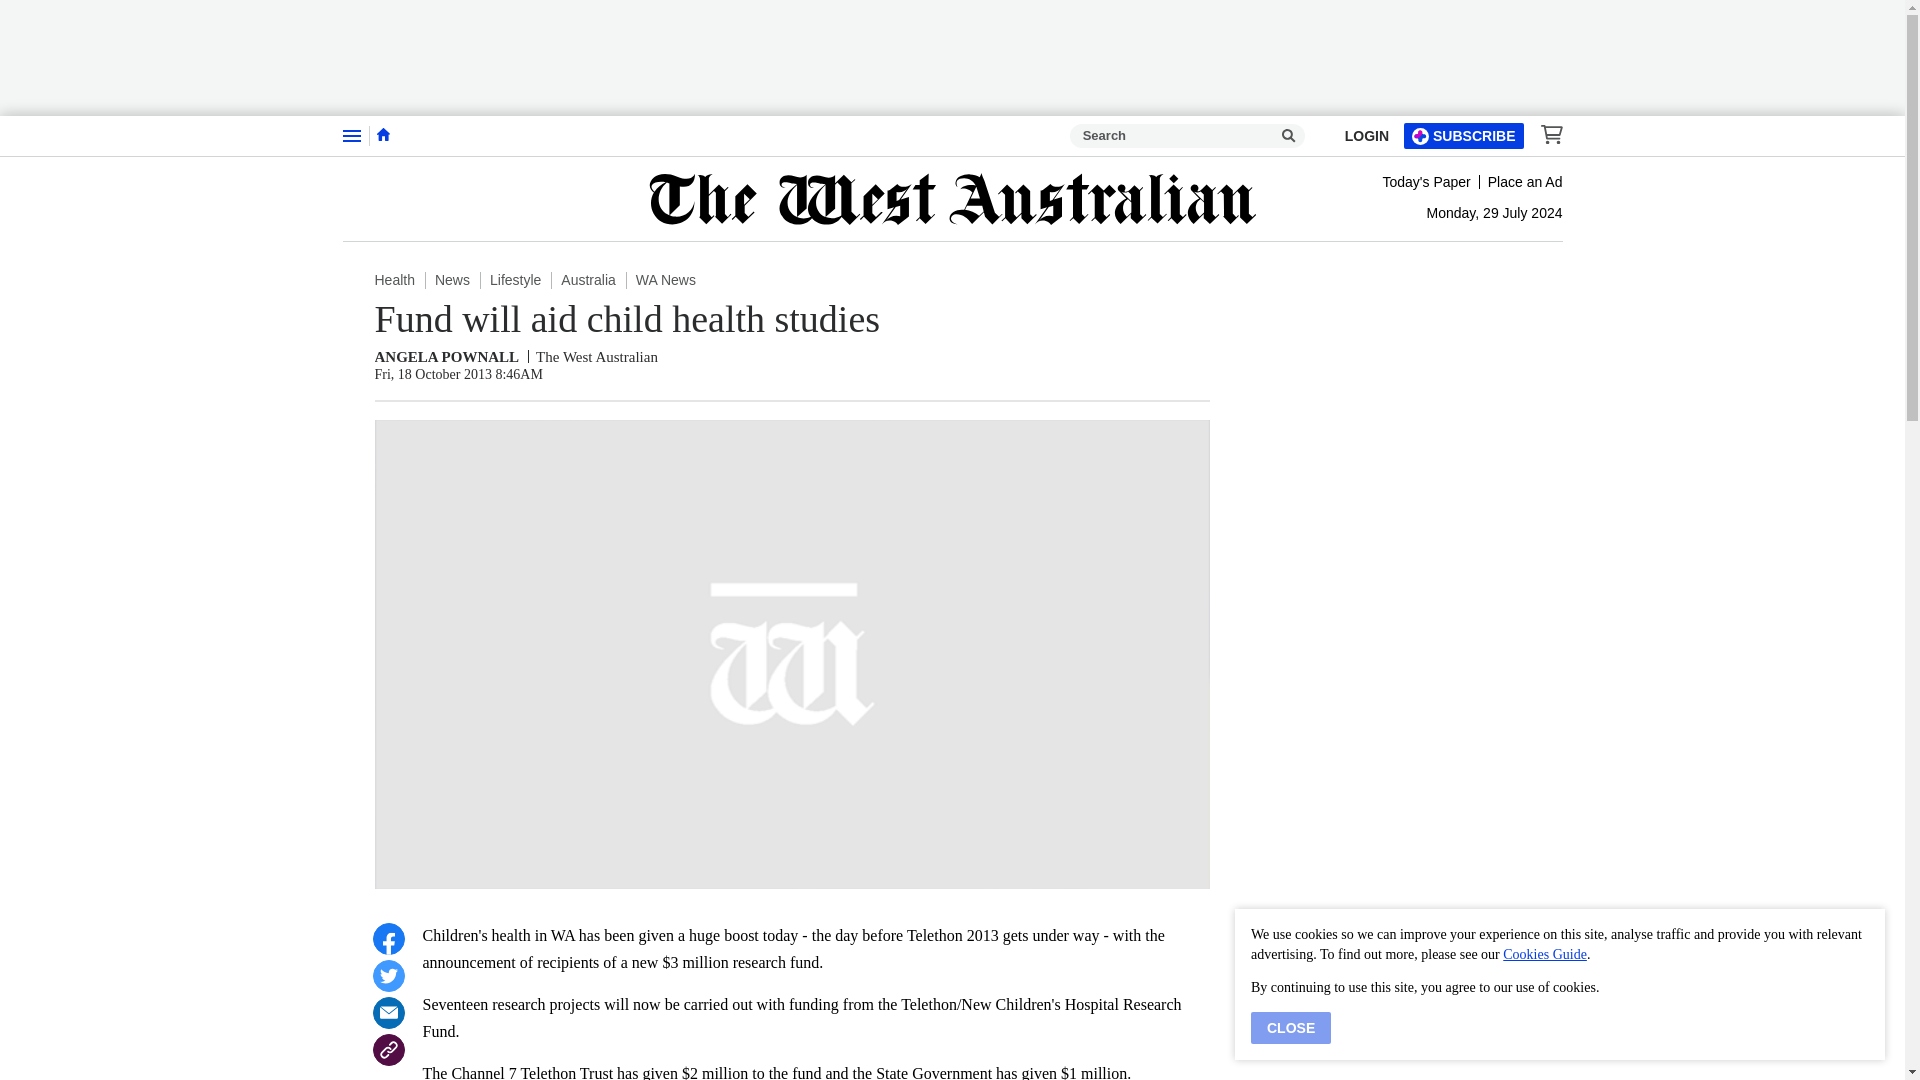 Image resolution: width=1920 pixels, height=1080 pixels. Describe the element at coordinates (1288, 136) in the screenshot. I see `Please enter a search term.` at that location.